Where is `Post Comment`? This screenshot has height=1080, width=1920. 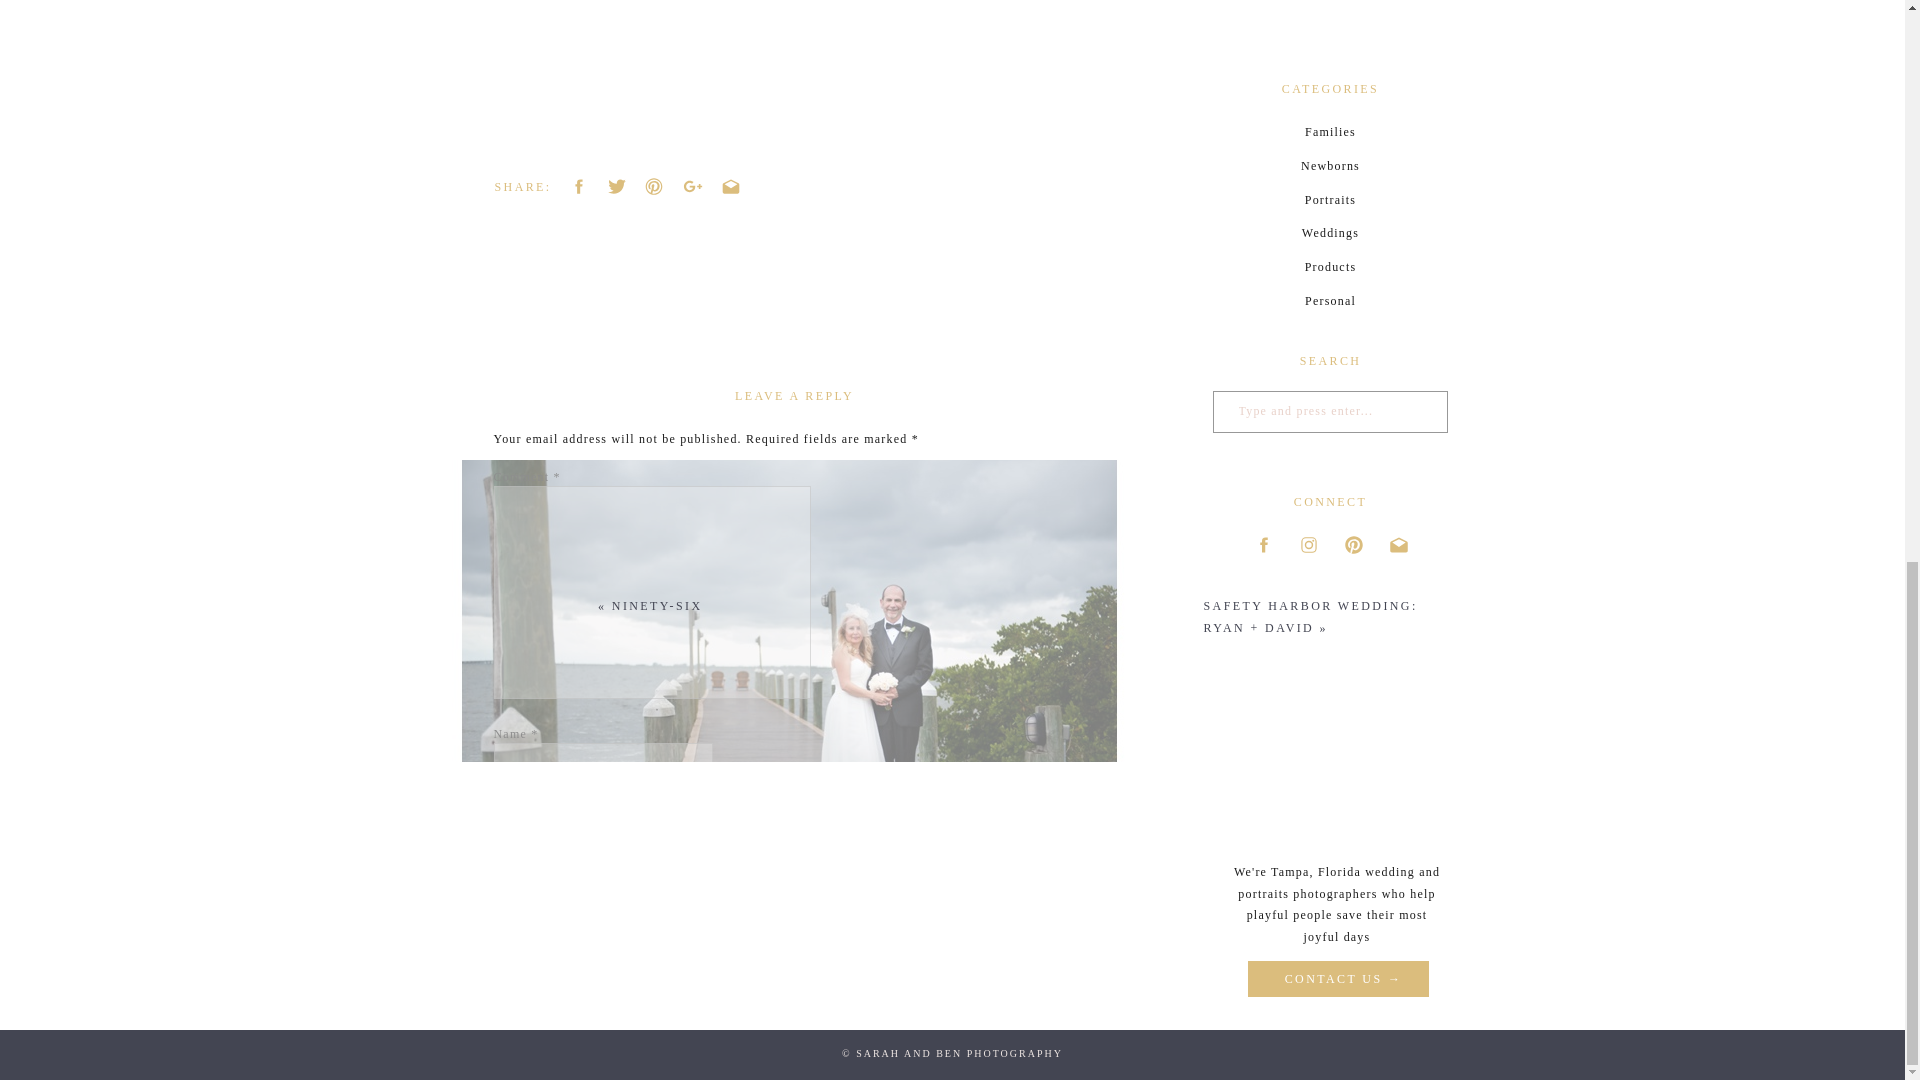
Post Comment is located at coordinates (540, 1006).